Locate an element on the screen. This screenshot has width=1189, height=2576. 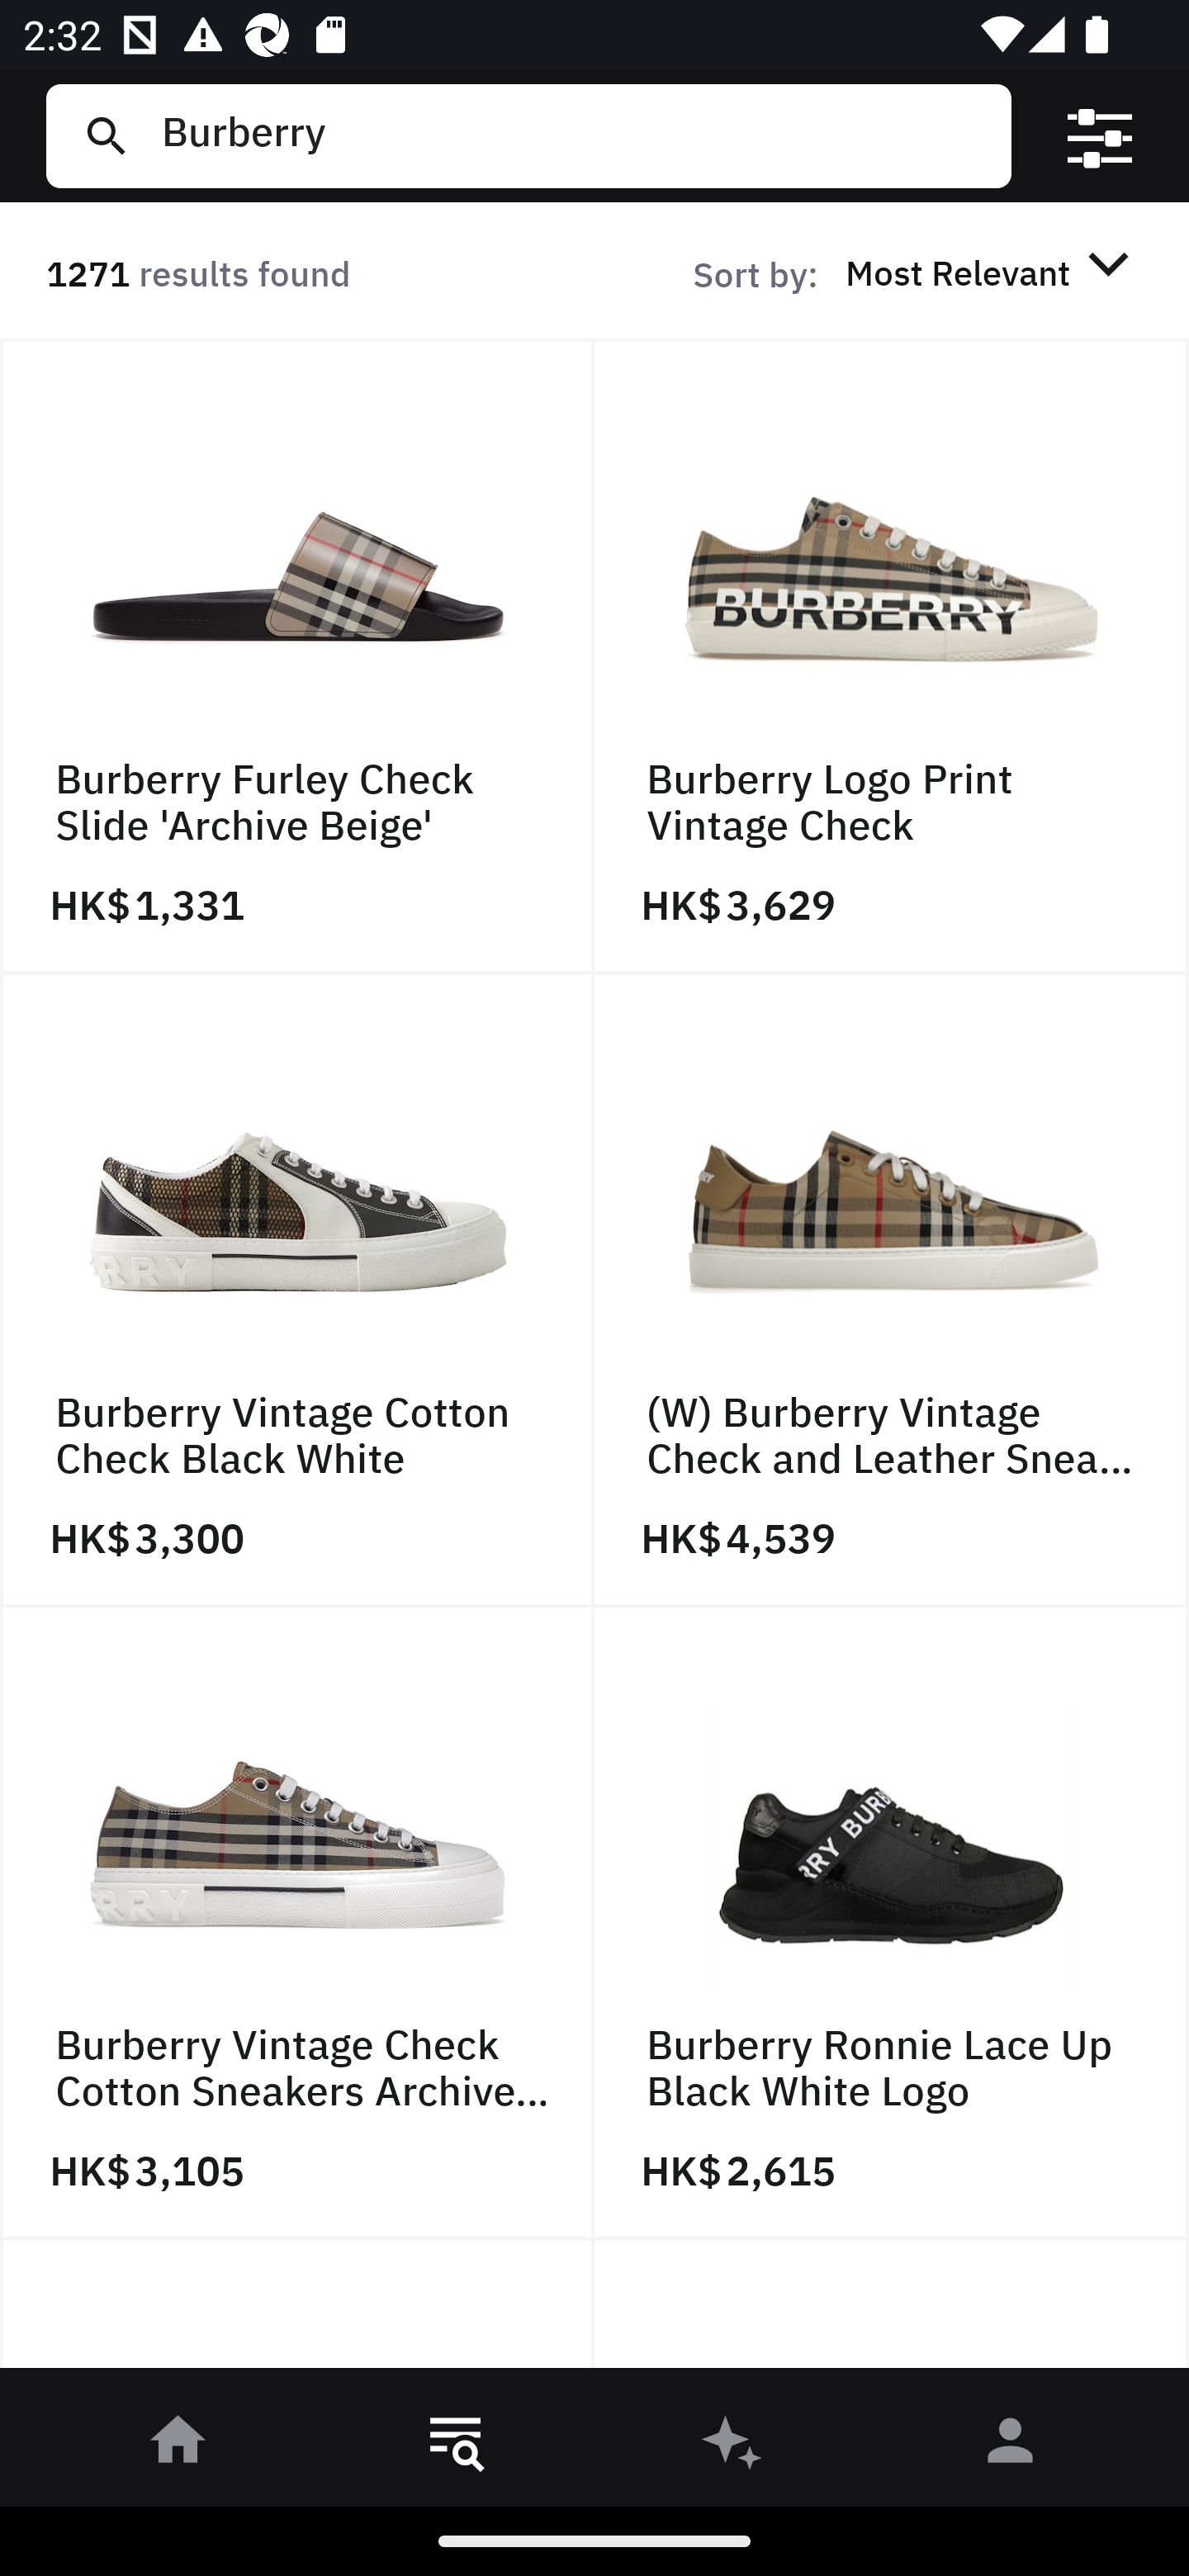
󱎸 is located at coordinates (456, 2446).